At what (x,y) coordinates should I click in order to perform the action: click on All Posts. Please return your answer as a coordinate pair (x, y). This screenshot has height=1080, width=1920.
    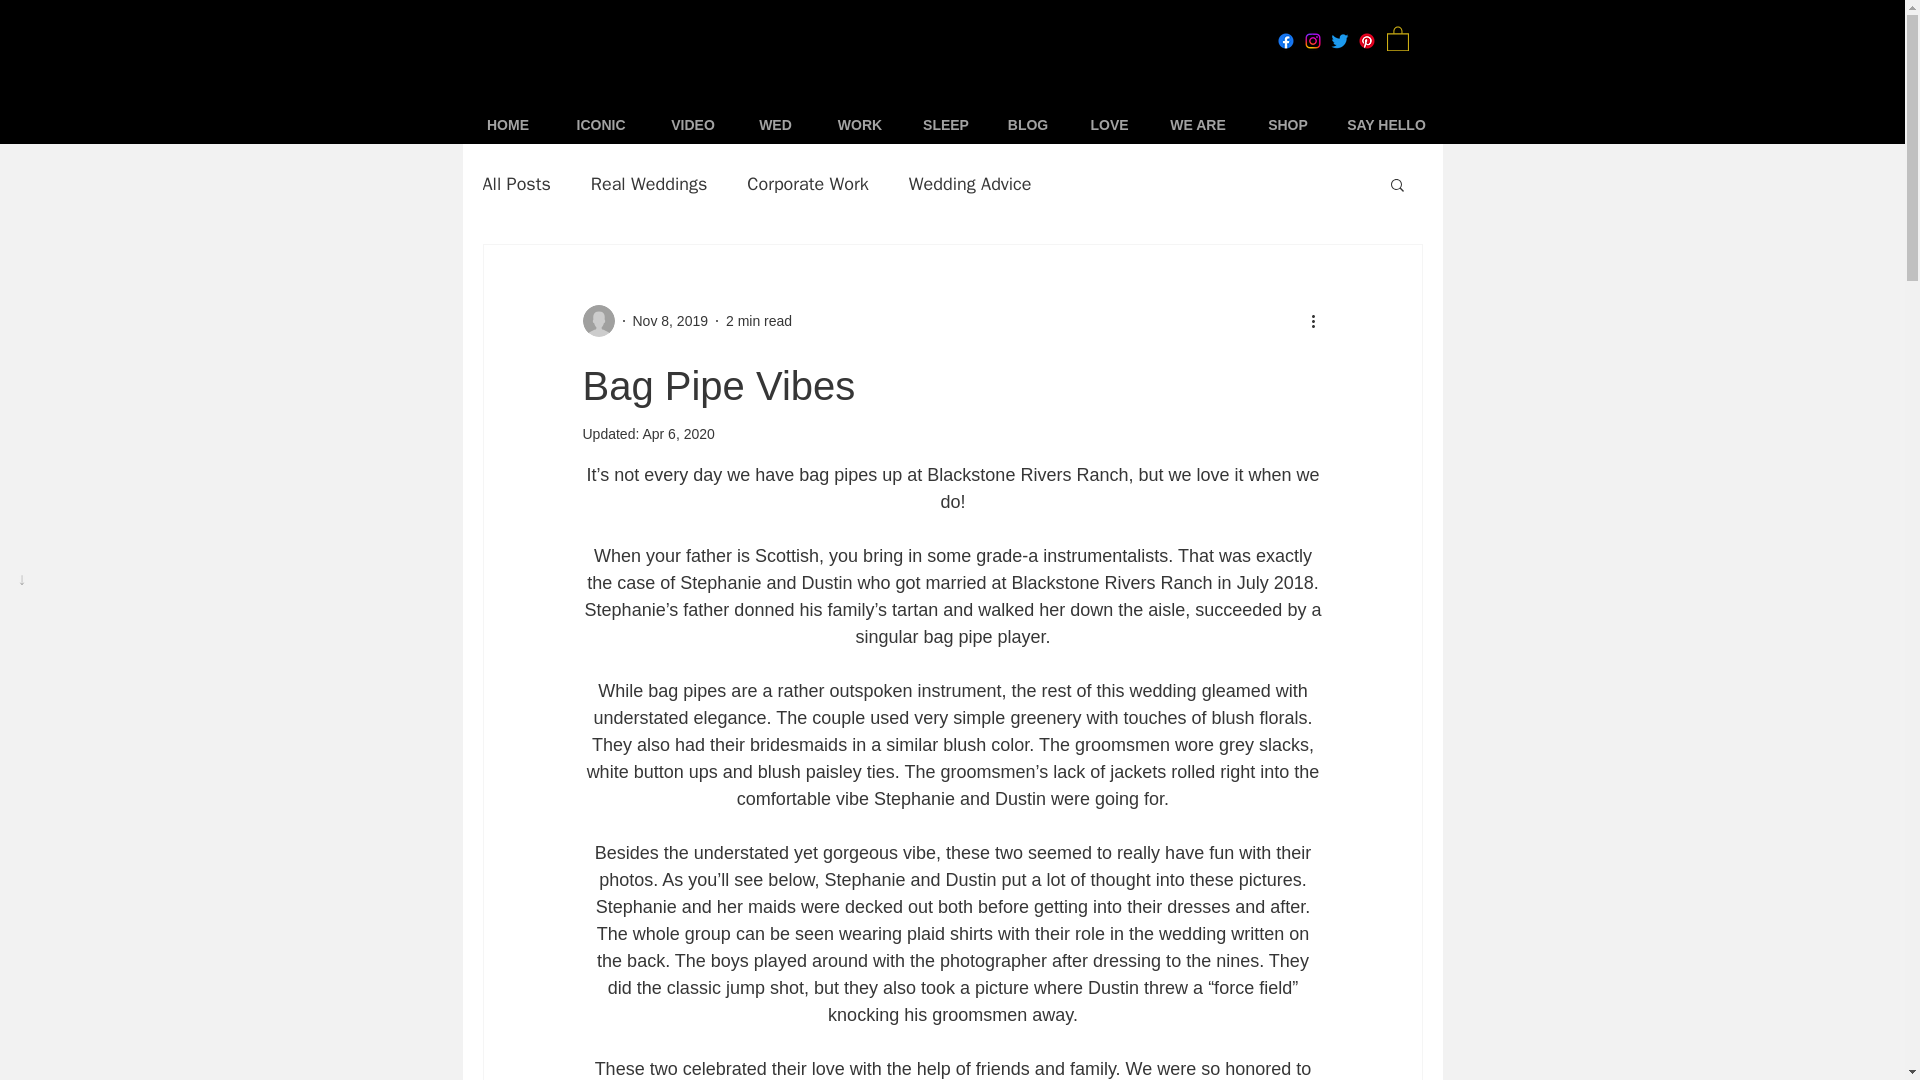
    Looking at the image, I should click on (515, 183).